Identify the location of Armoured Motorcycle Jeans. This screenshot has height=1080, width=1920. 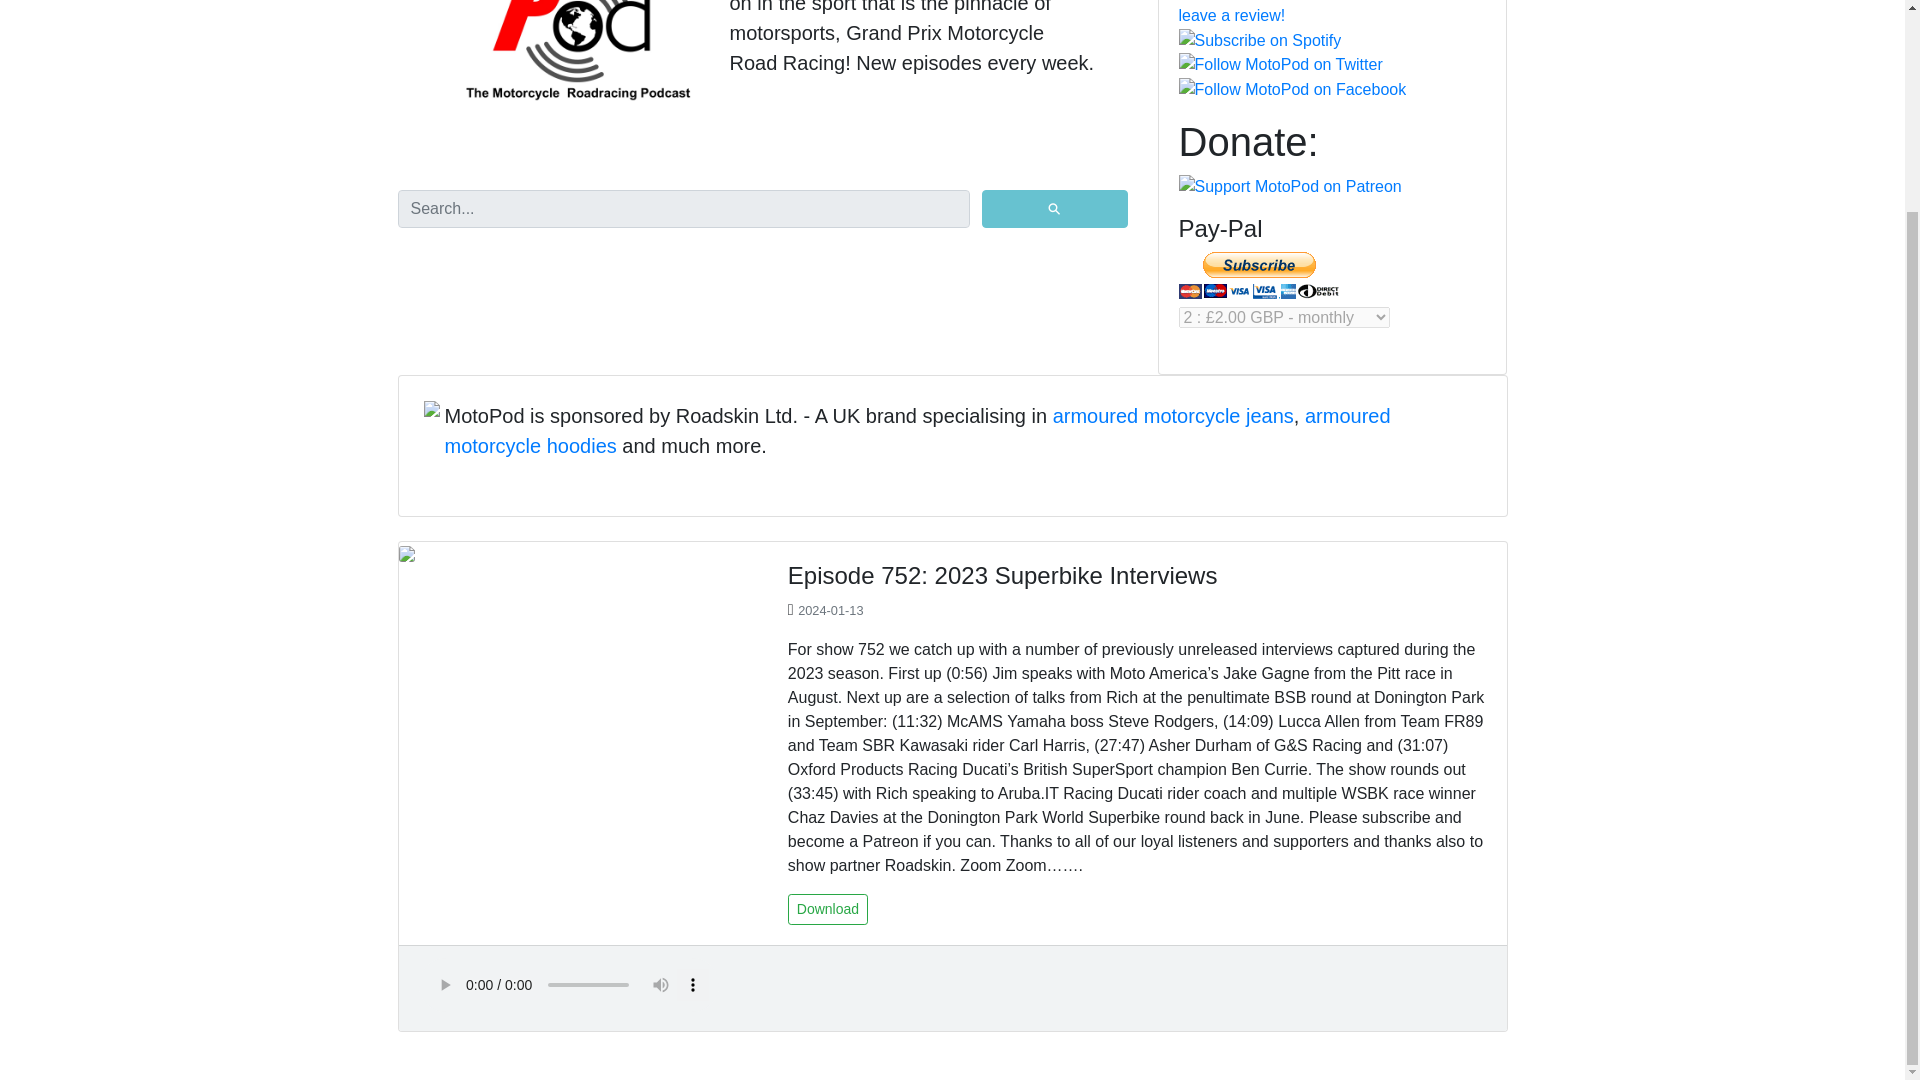
(1173, 416).